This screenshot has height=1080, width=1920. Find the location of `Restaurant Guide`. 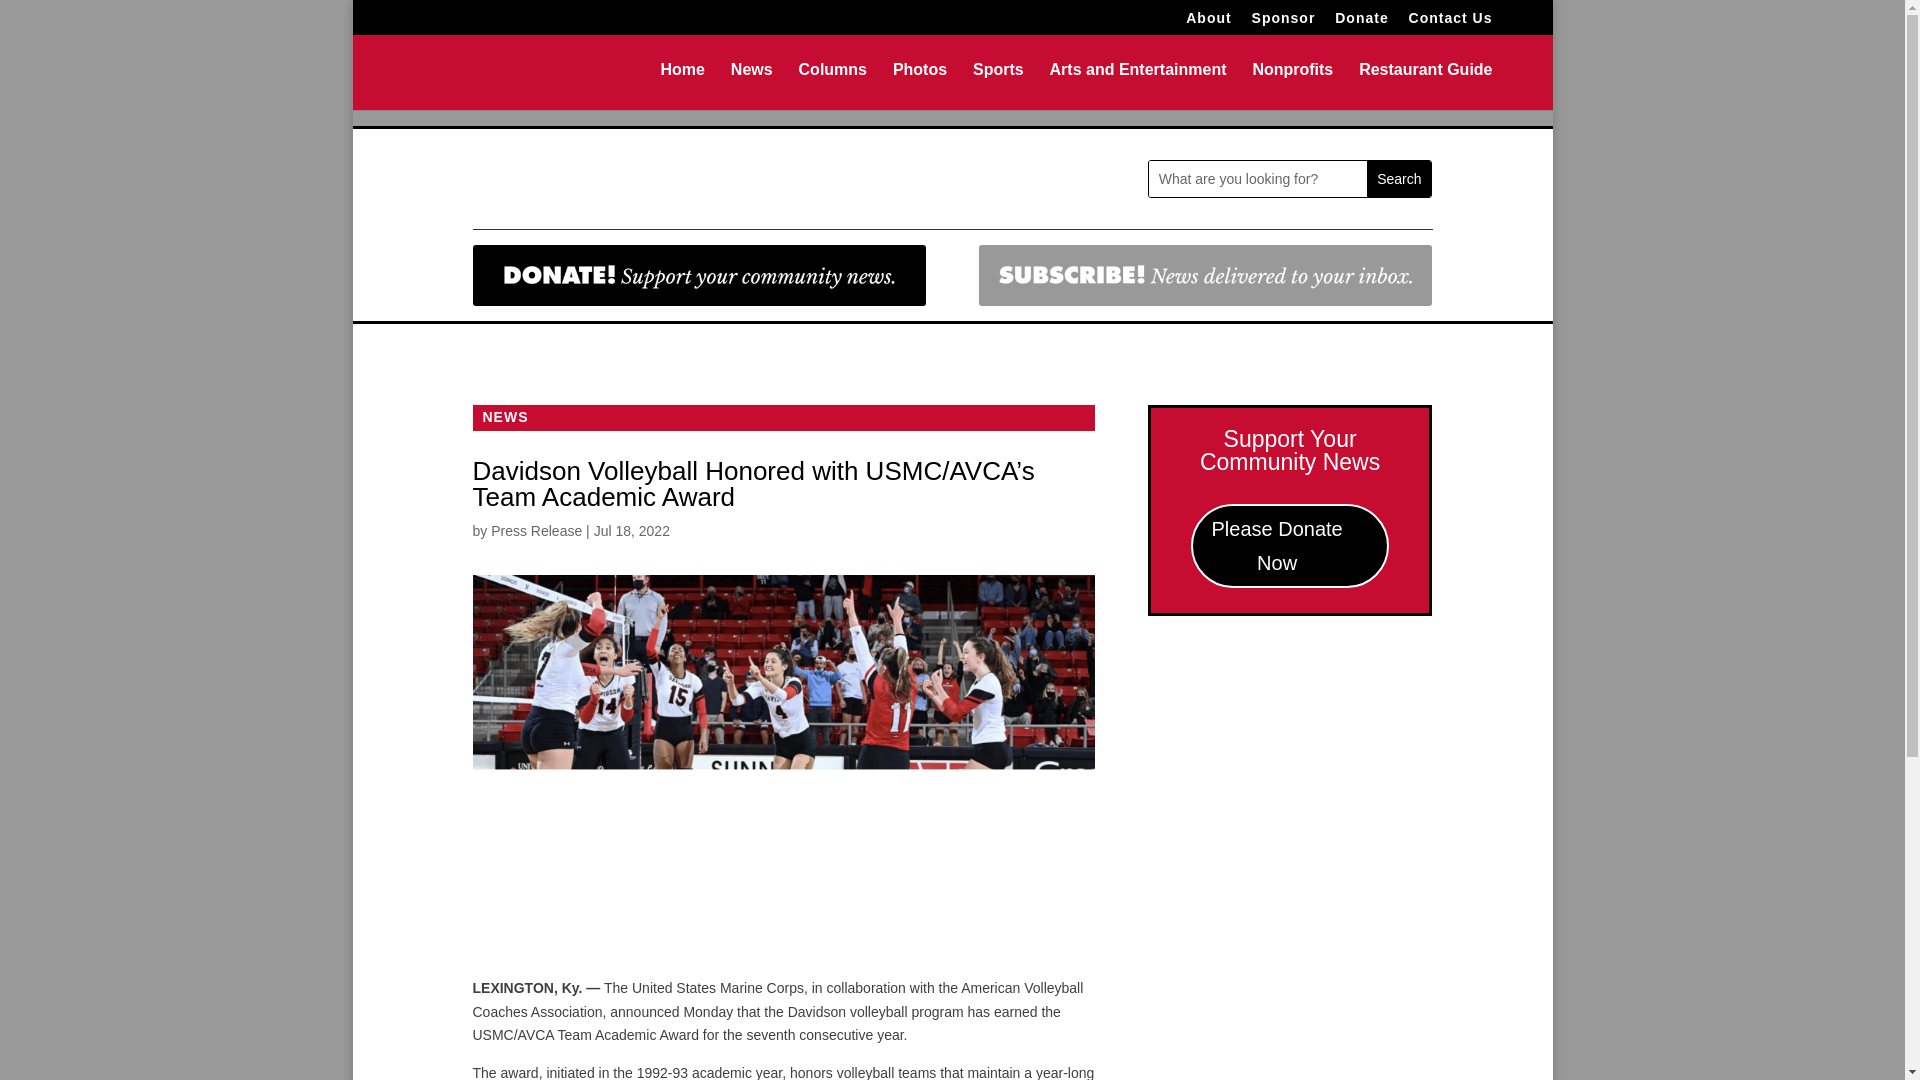

Restaurant Guide is located at coordinates (1425, 86).